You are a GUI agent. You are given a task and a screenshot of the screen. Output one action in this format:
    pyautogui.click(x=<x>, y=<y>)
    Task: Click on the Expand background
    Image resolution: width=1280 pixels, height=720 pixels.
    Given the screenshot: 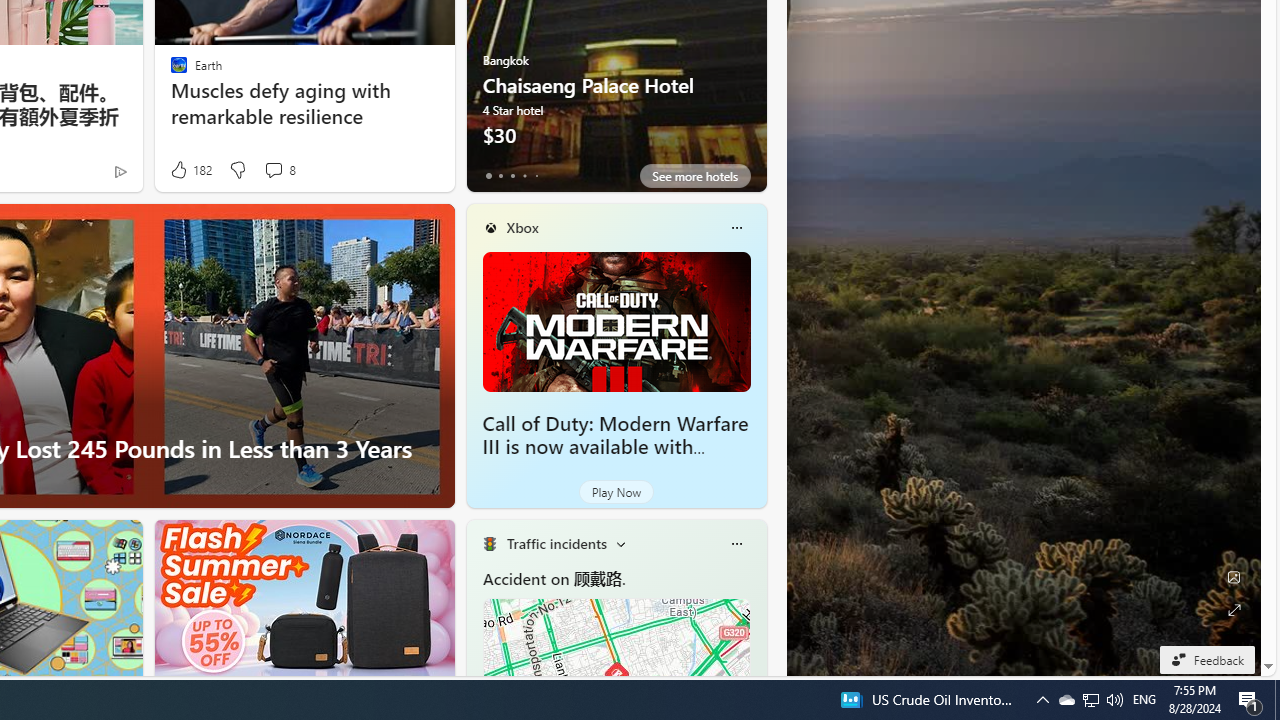 What is the action you would take?
    pyautogui.click(x=1234, y=610)
    